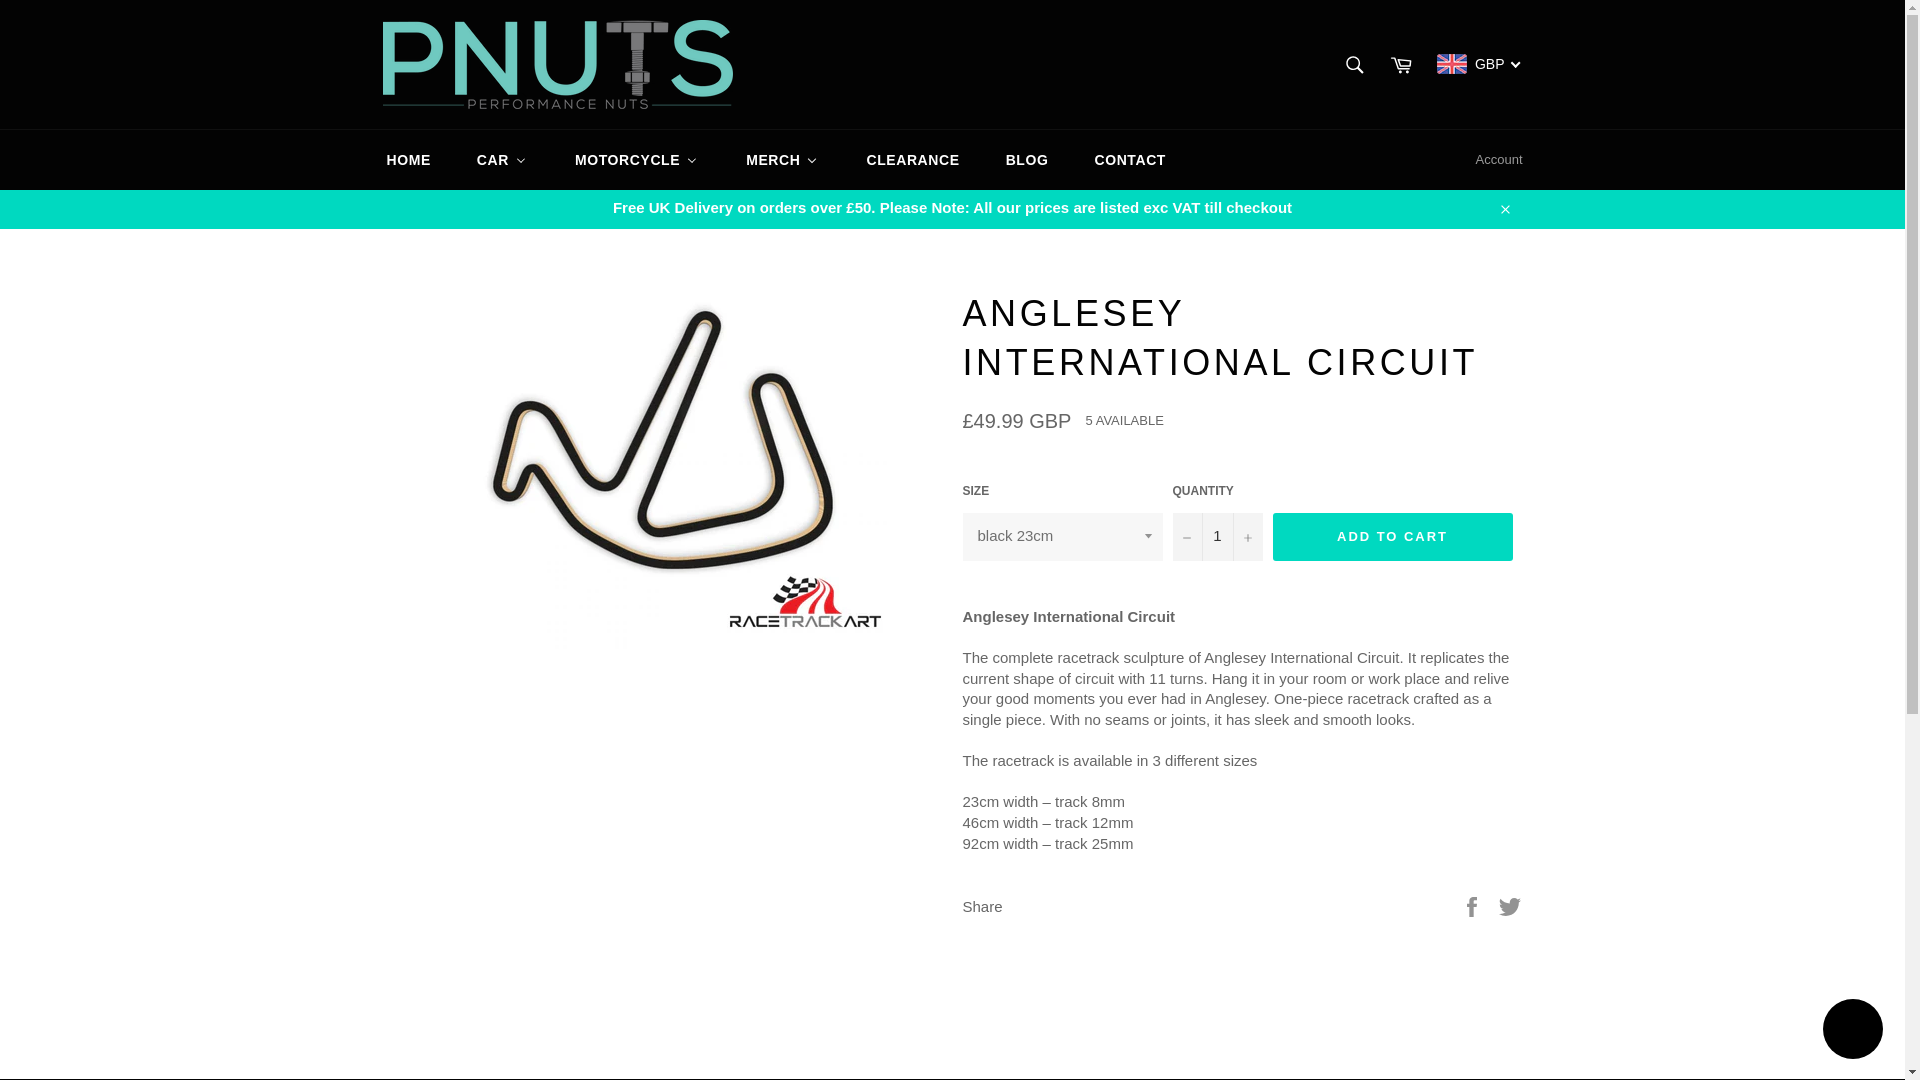 The width and height of the screenshot is (1920, 1080). I want to click on Shopify online store chat, so click(1852, 1031).